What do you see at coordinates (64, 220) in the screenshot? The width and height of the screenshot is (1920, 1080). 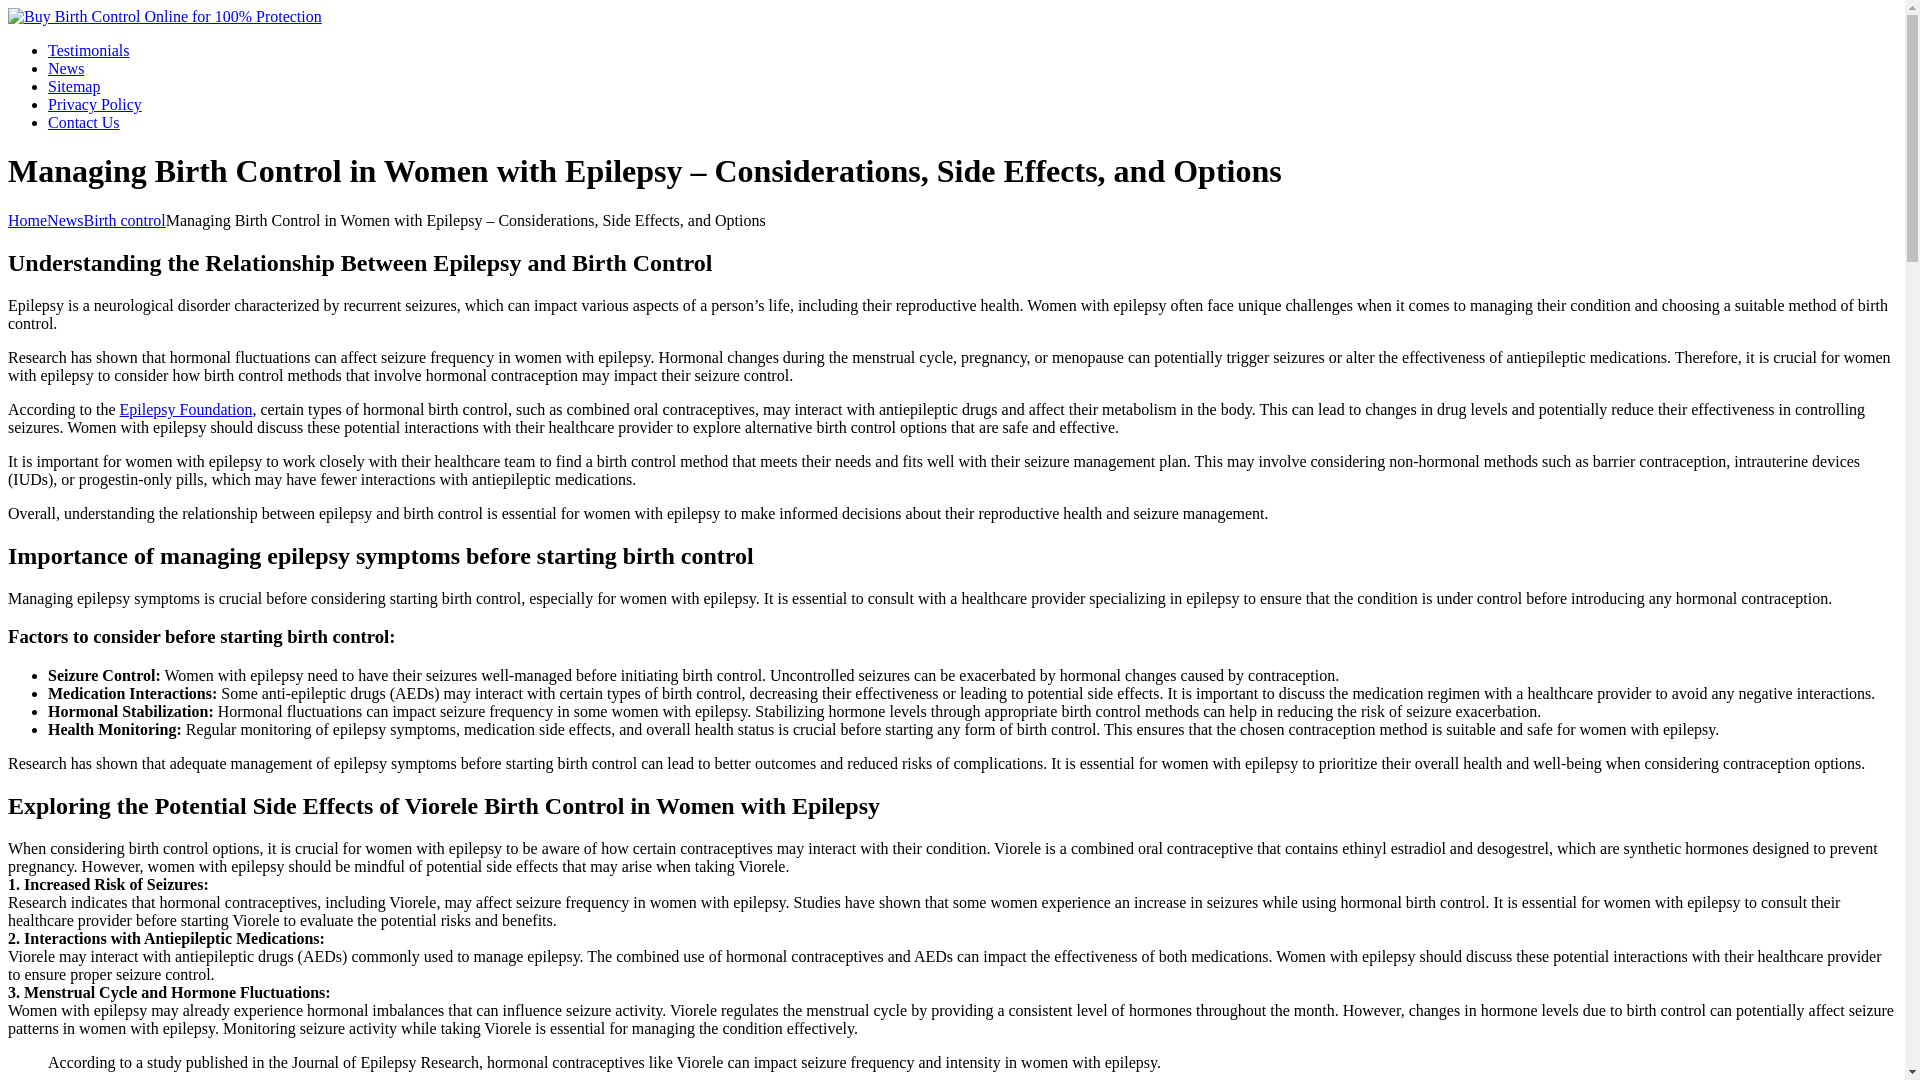 I see `News` at bounding box center [64, 220].